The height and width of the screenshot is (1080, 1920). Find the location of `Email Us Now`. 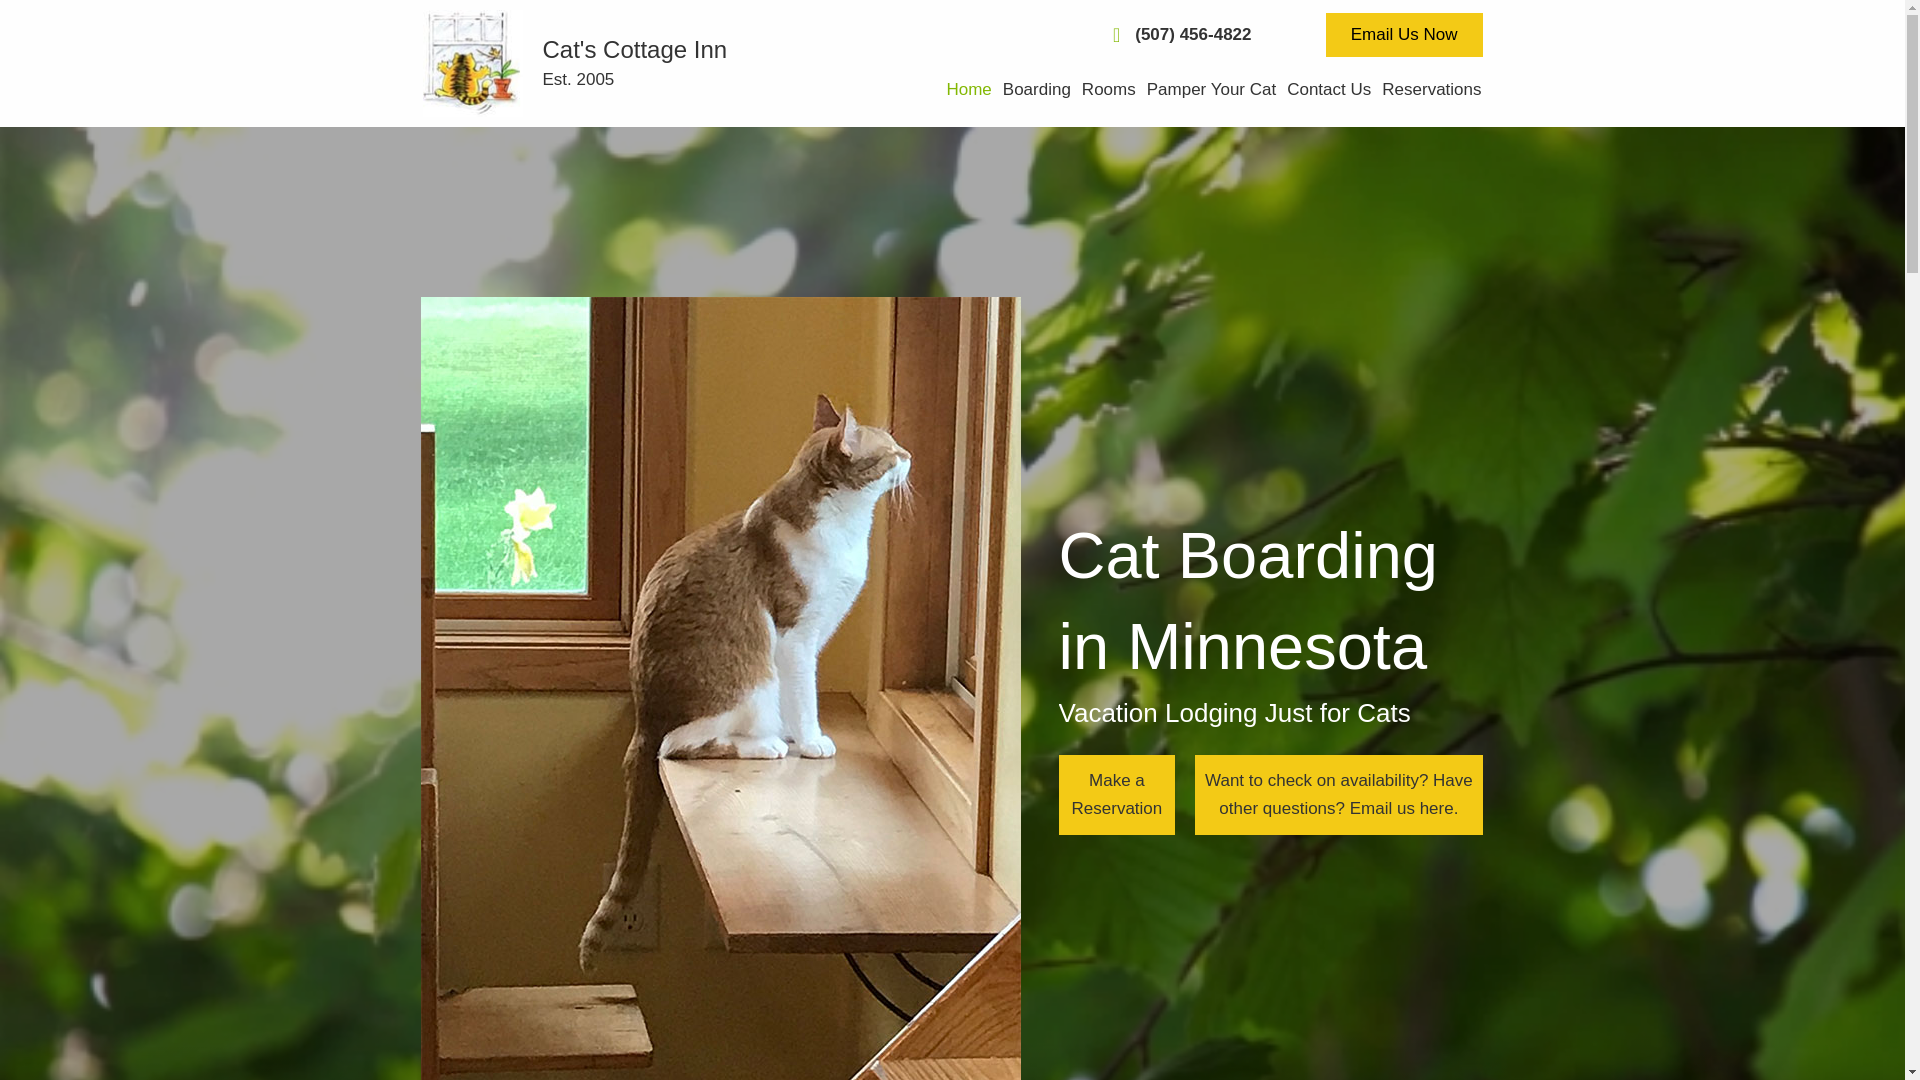

Email Us Now is located at coordinates (1404, 34).